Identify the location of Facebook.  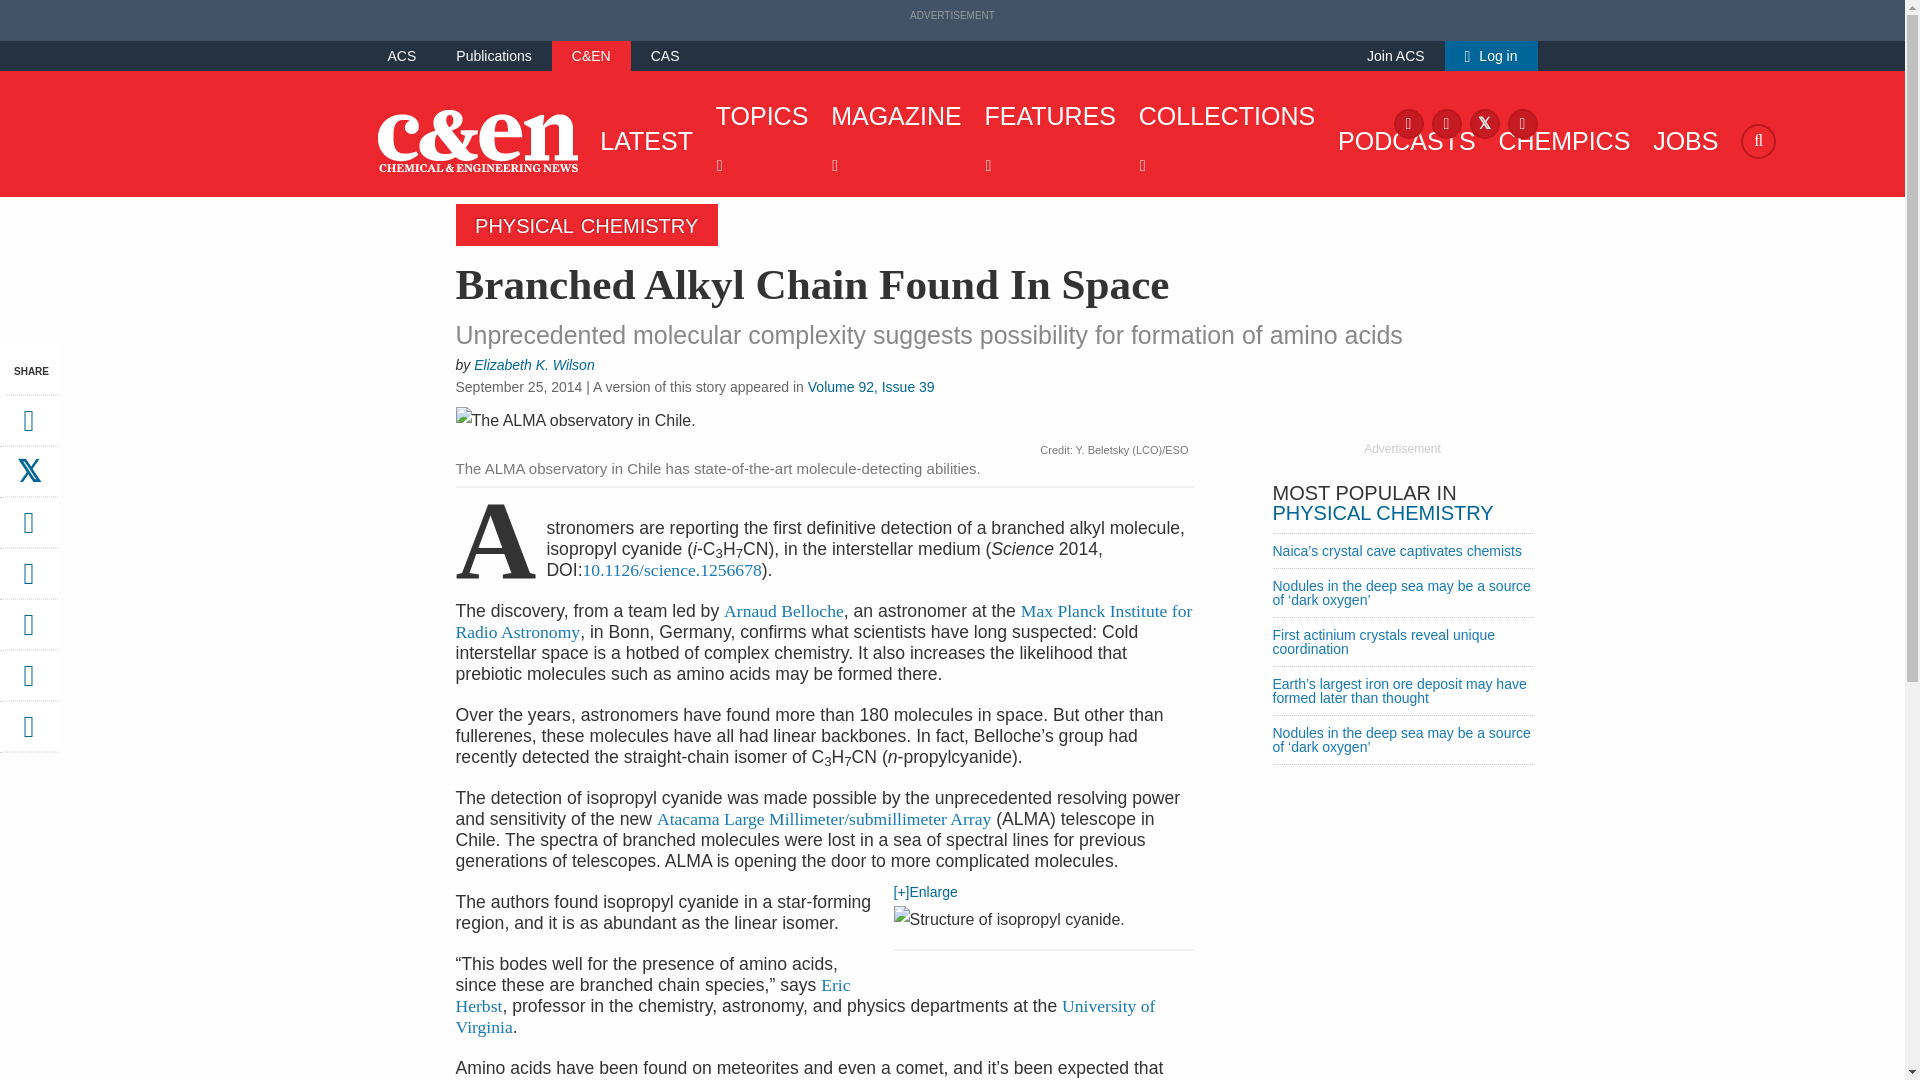
(1408, 122).